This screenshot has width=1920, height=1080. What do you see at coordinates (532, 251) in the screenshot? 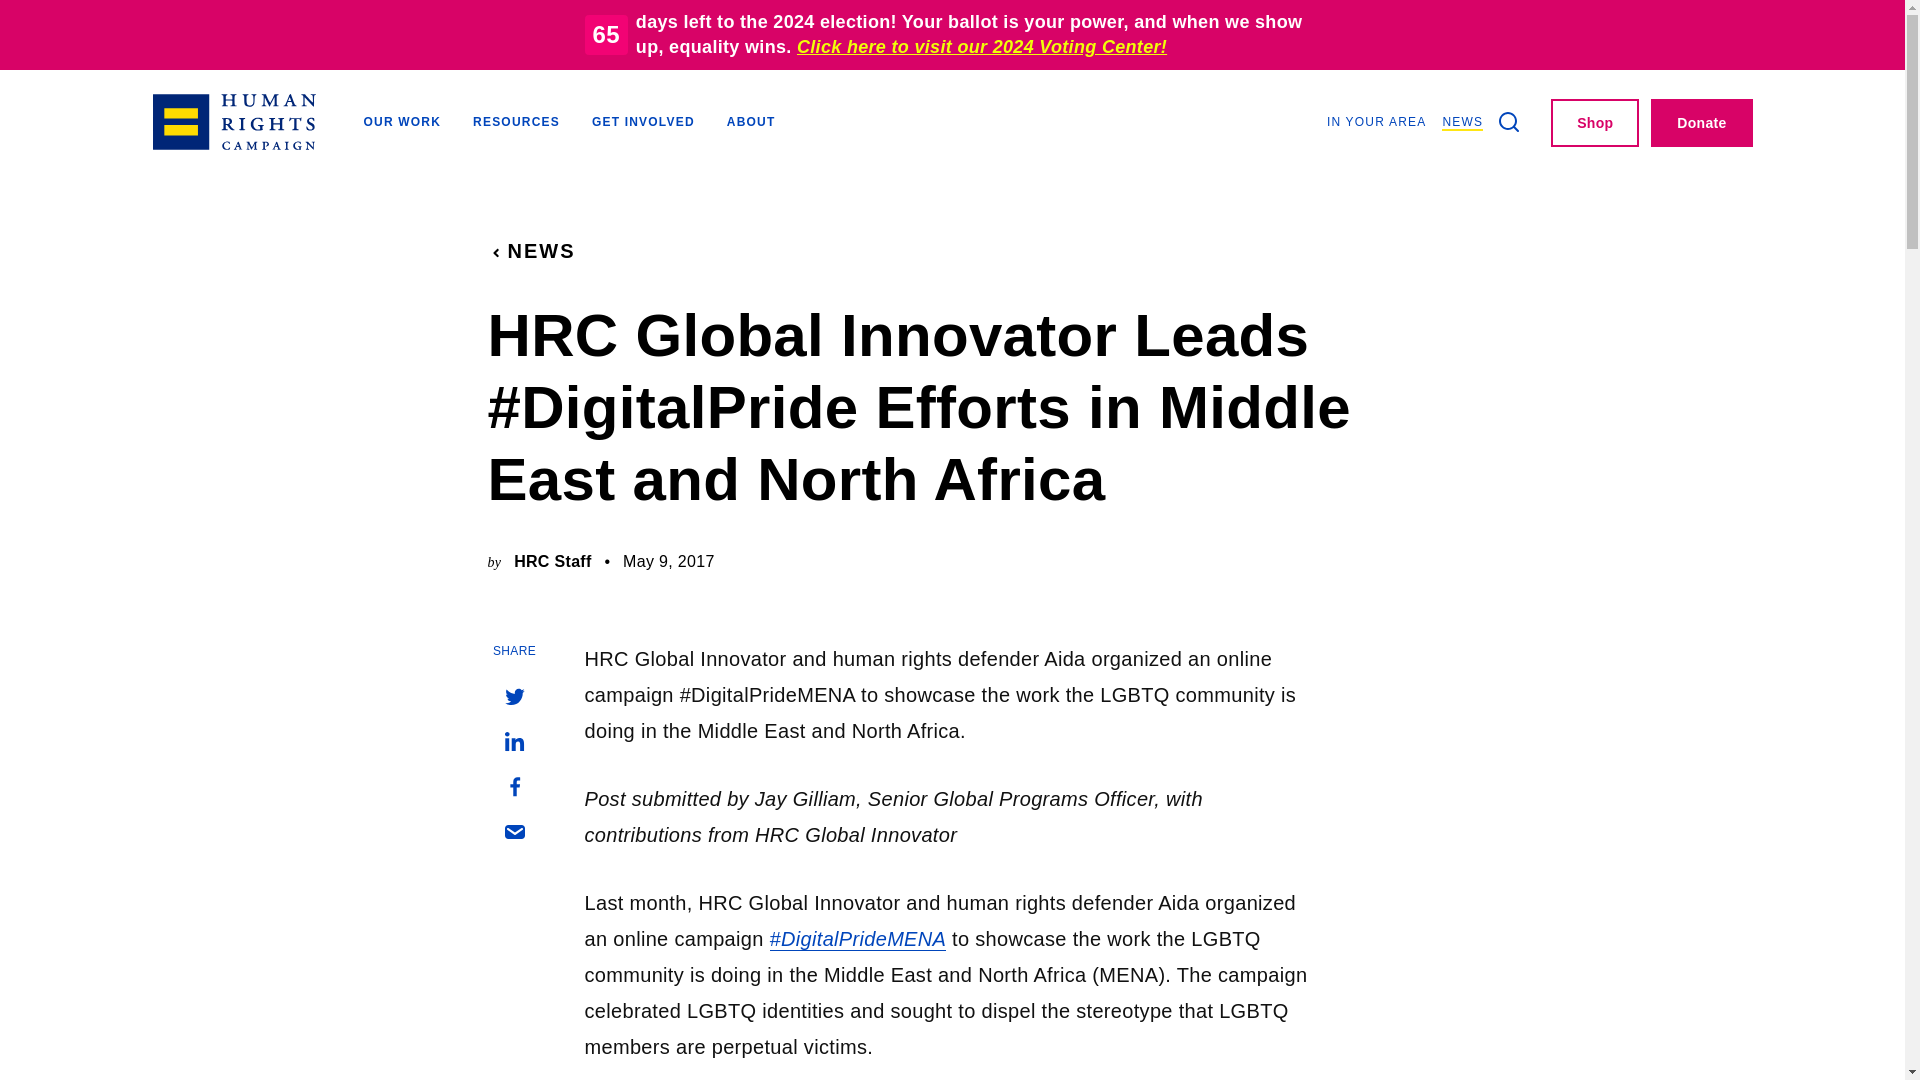
I see `NEWS` at bounding box center [532, 251].